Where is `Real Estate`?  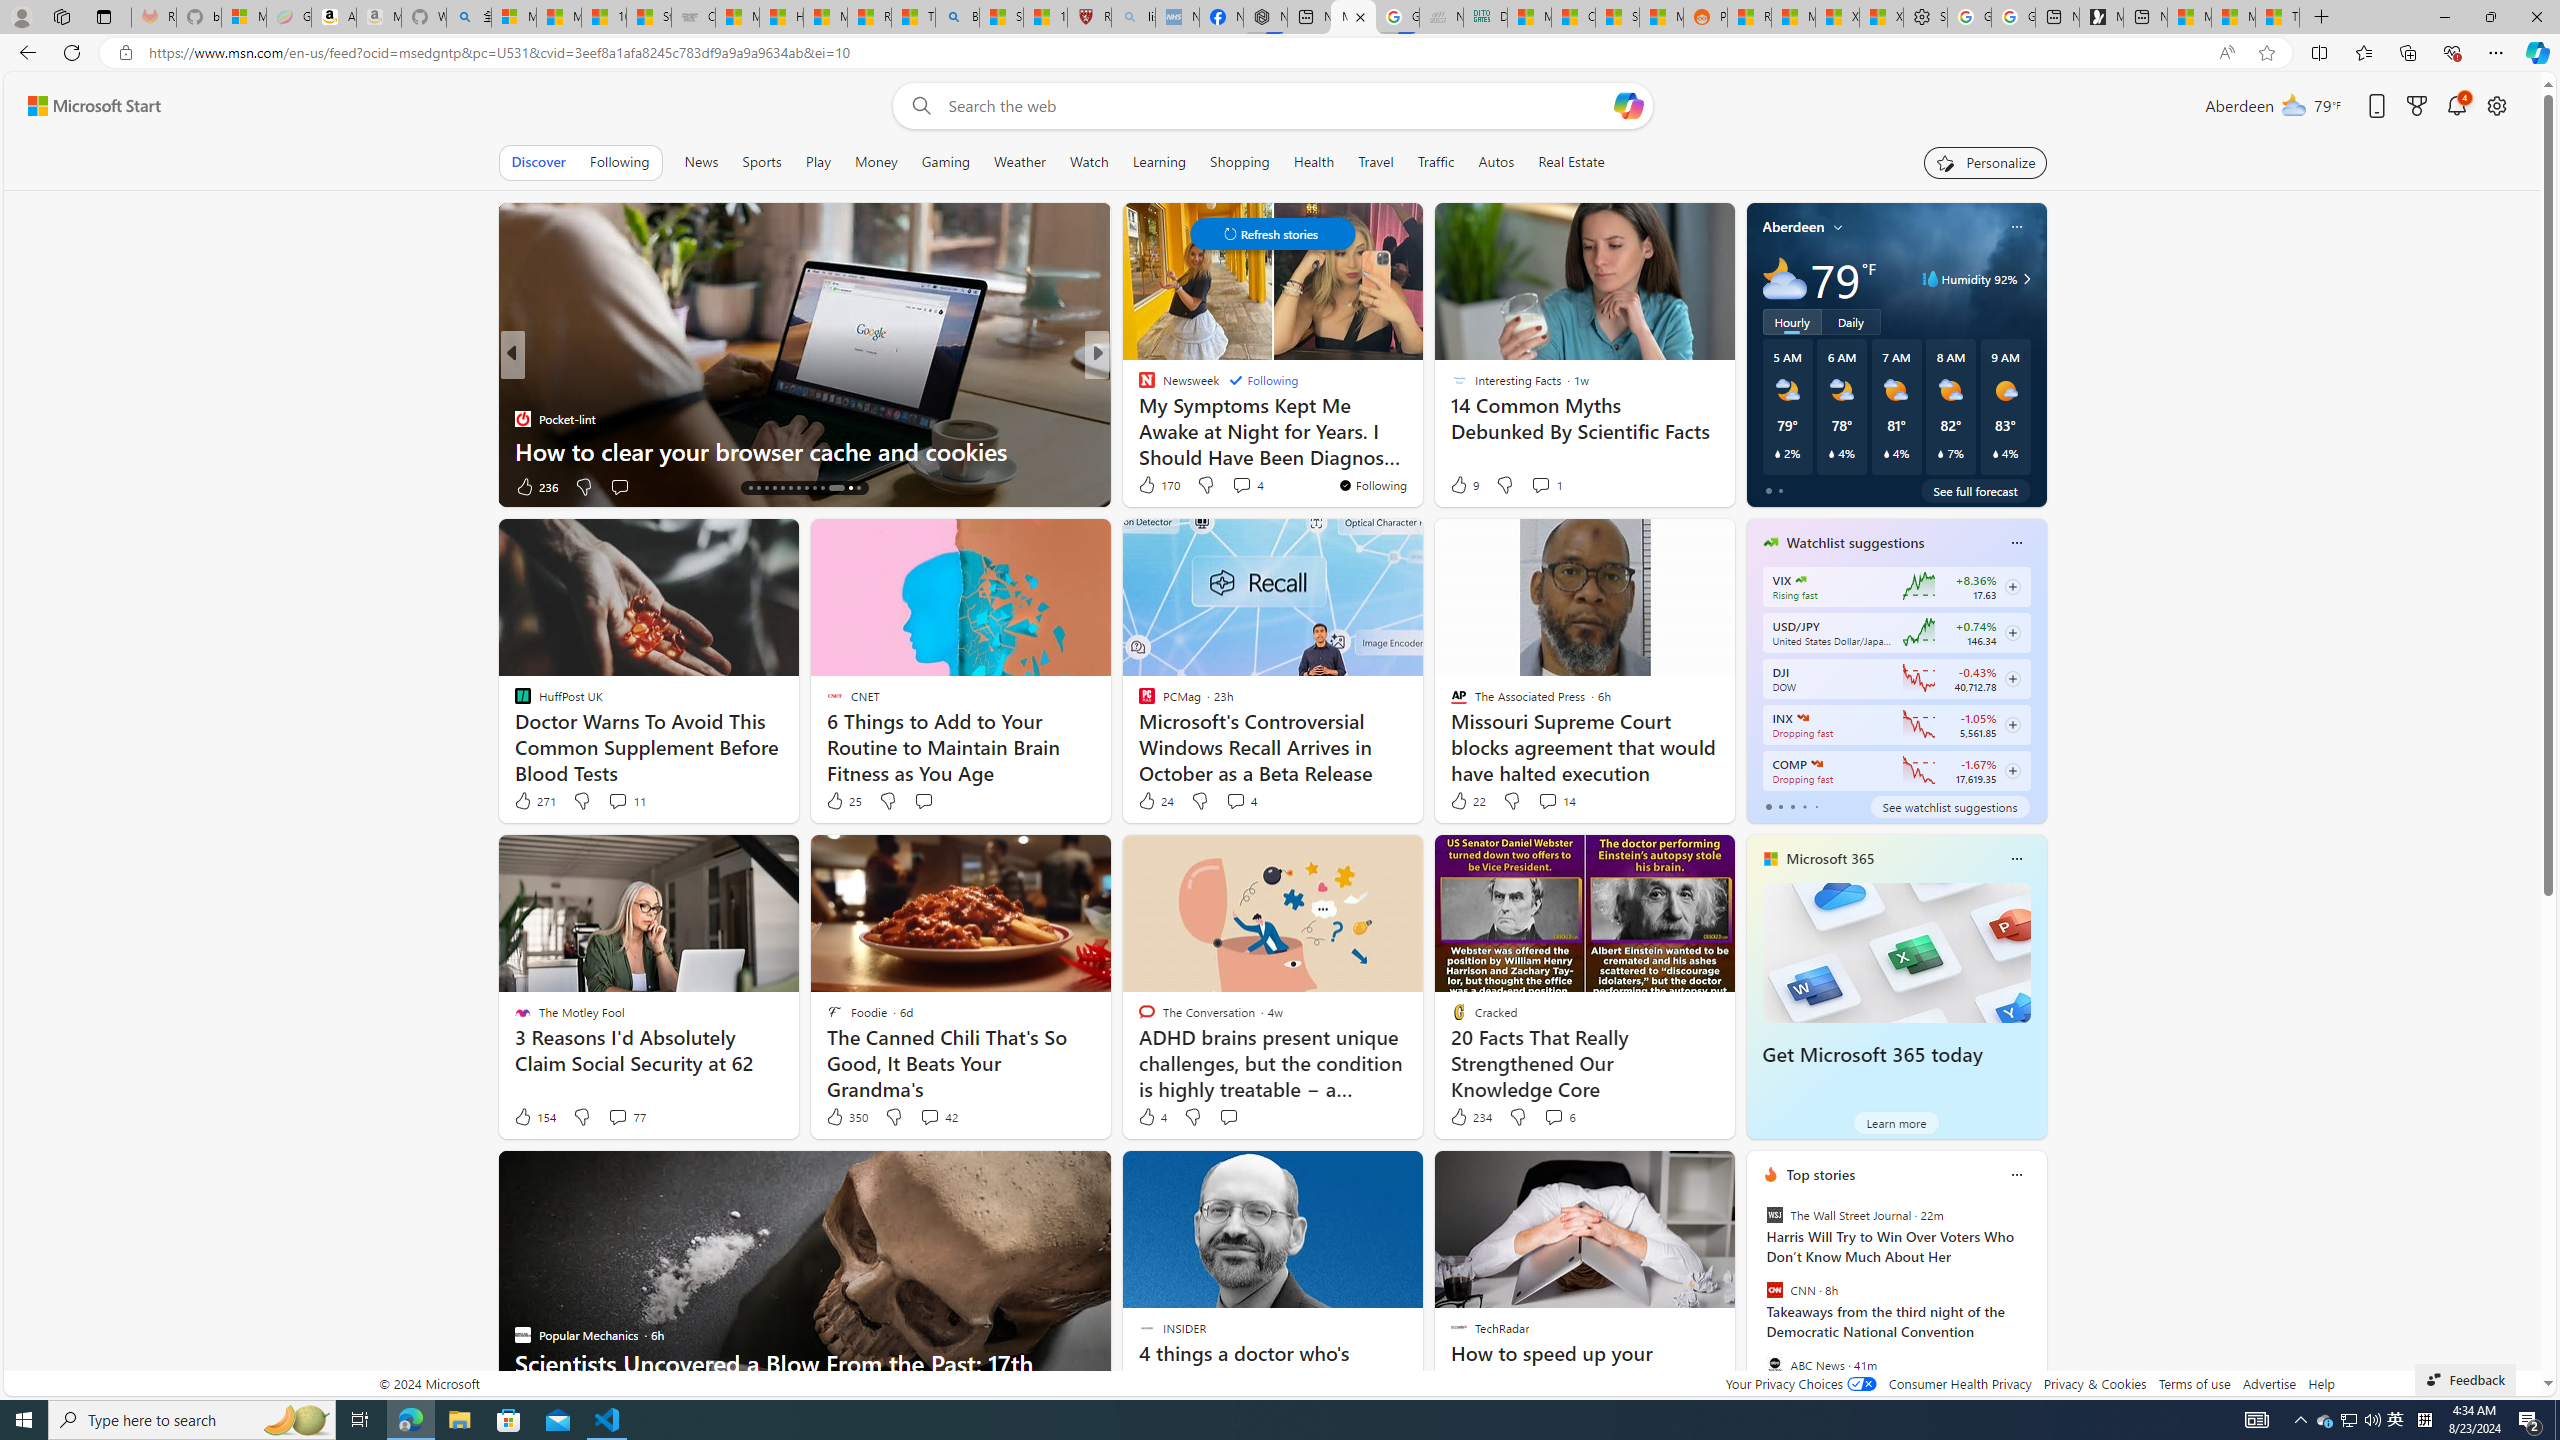 Real Estate is located at coordinates (1572, 162).